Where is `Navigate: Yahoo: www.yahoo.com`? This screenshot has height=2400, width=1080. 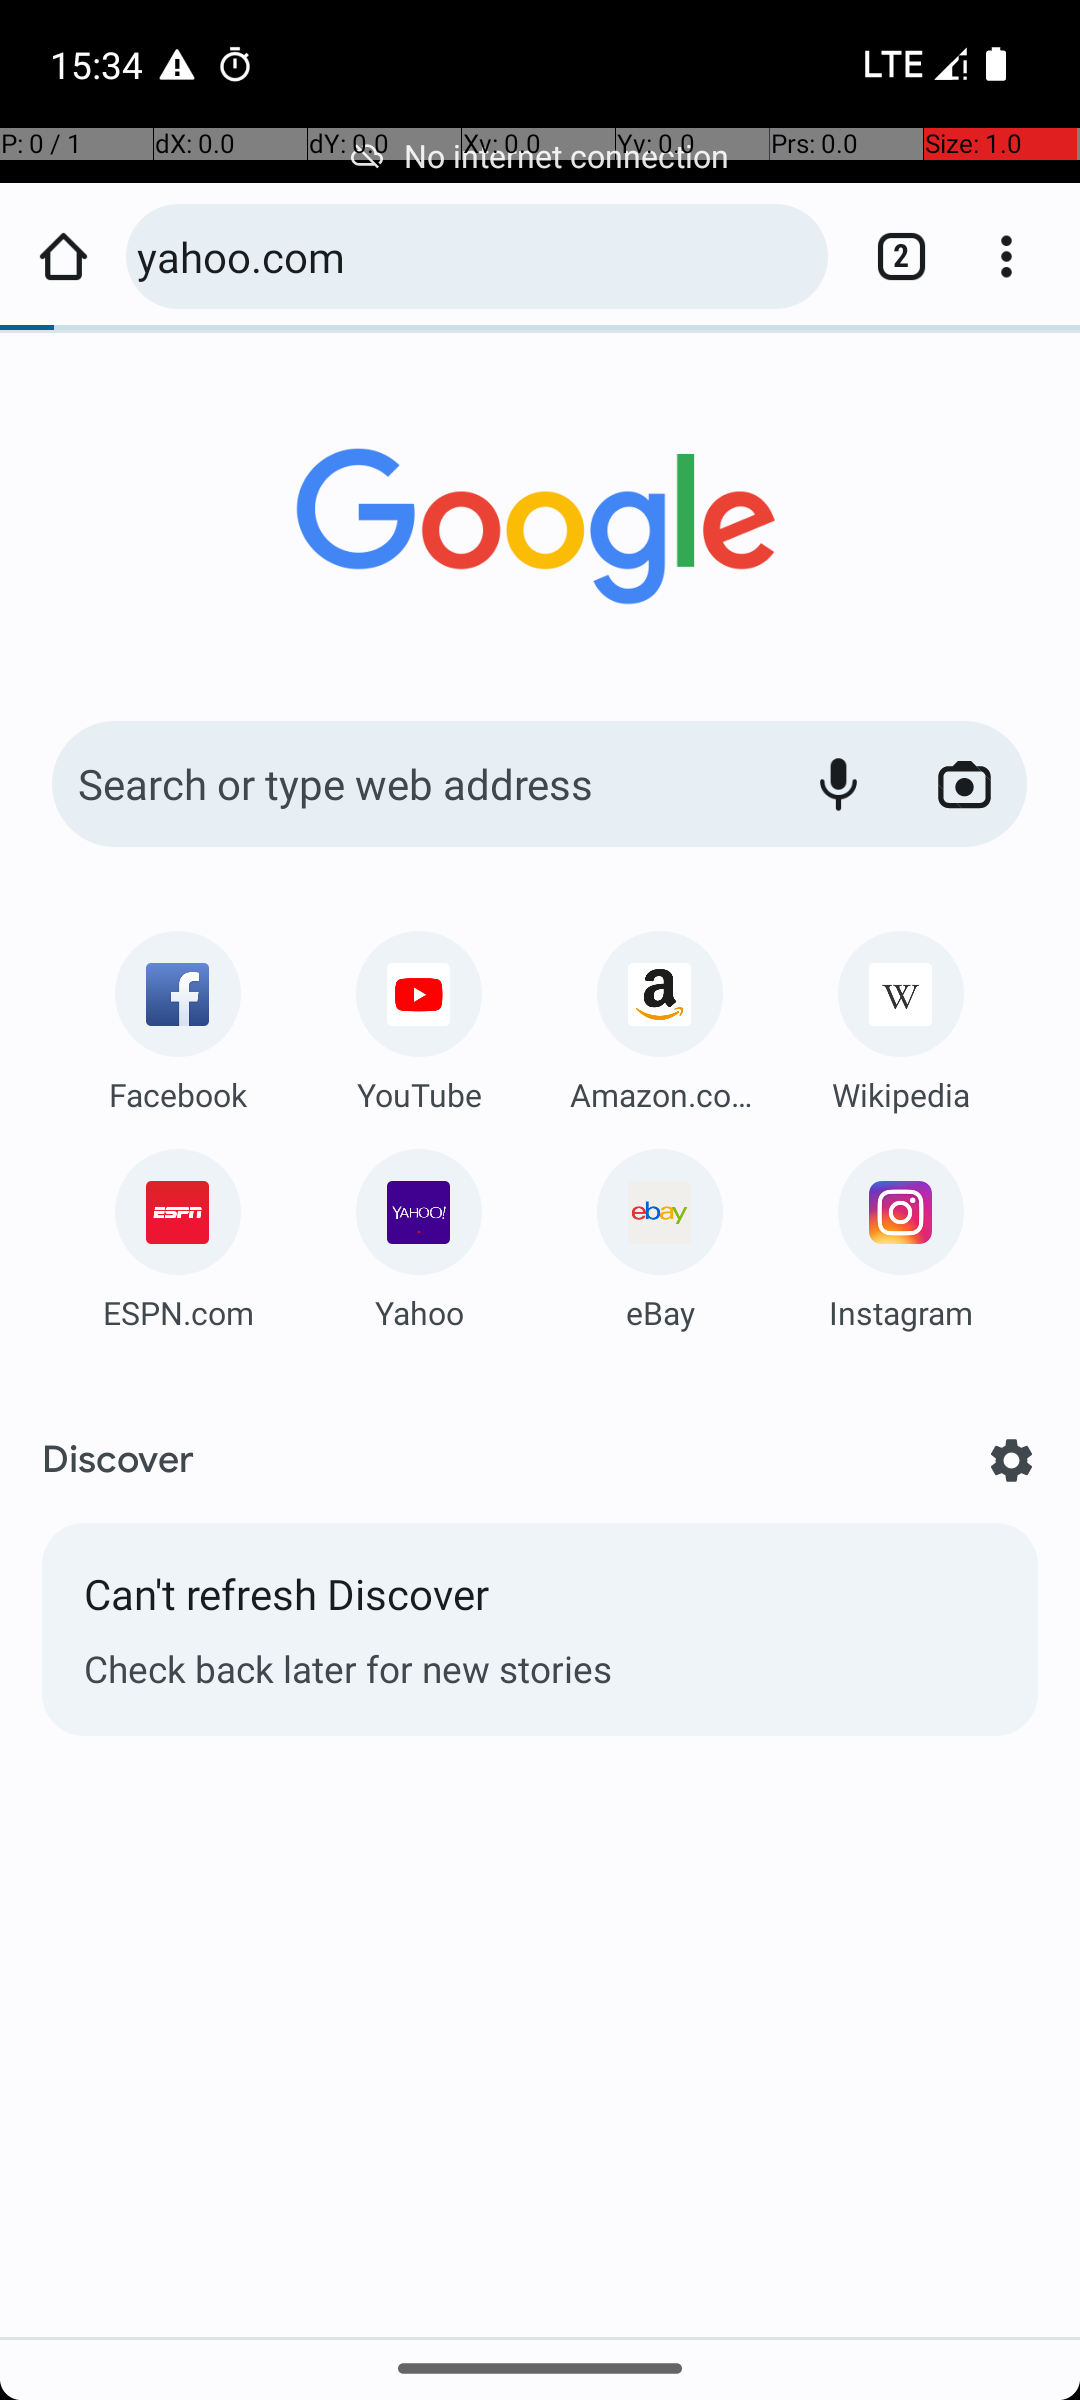 Navigate: Yahoo: www.yahoo.com is located at coordinates (419, 1232).